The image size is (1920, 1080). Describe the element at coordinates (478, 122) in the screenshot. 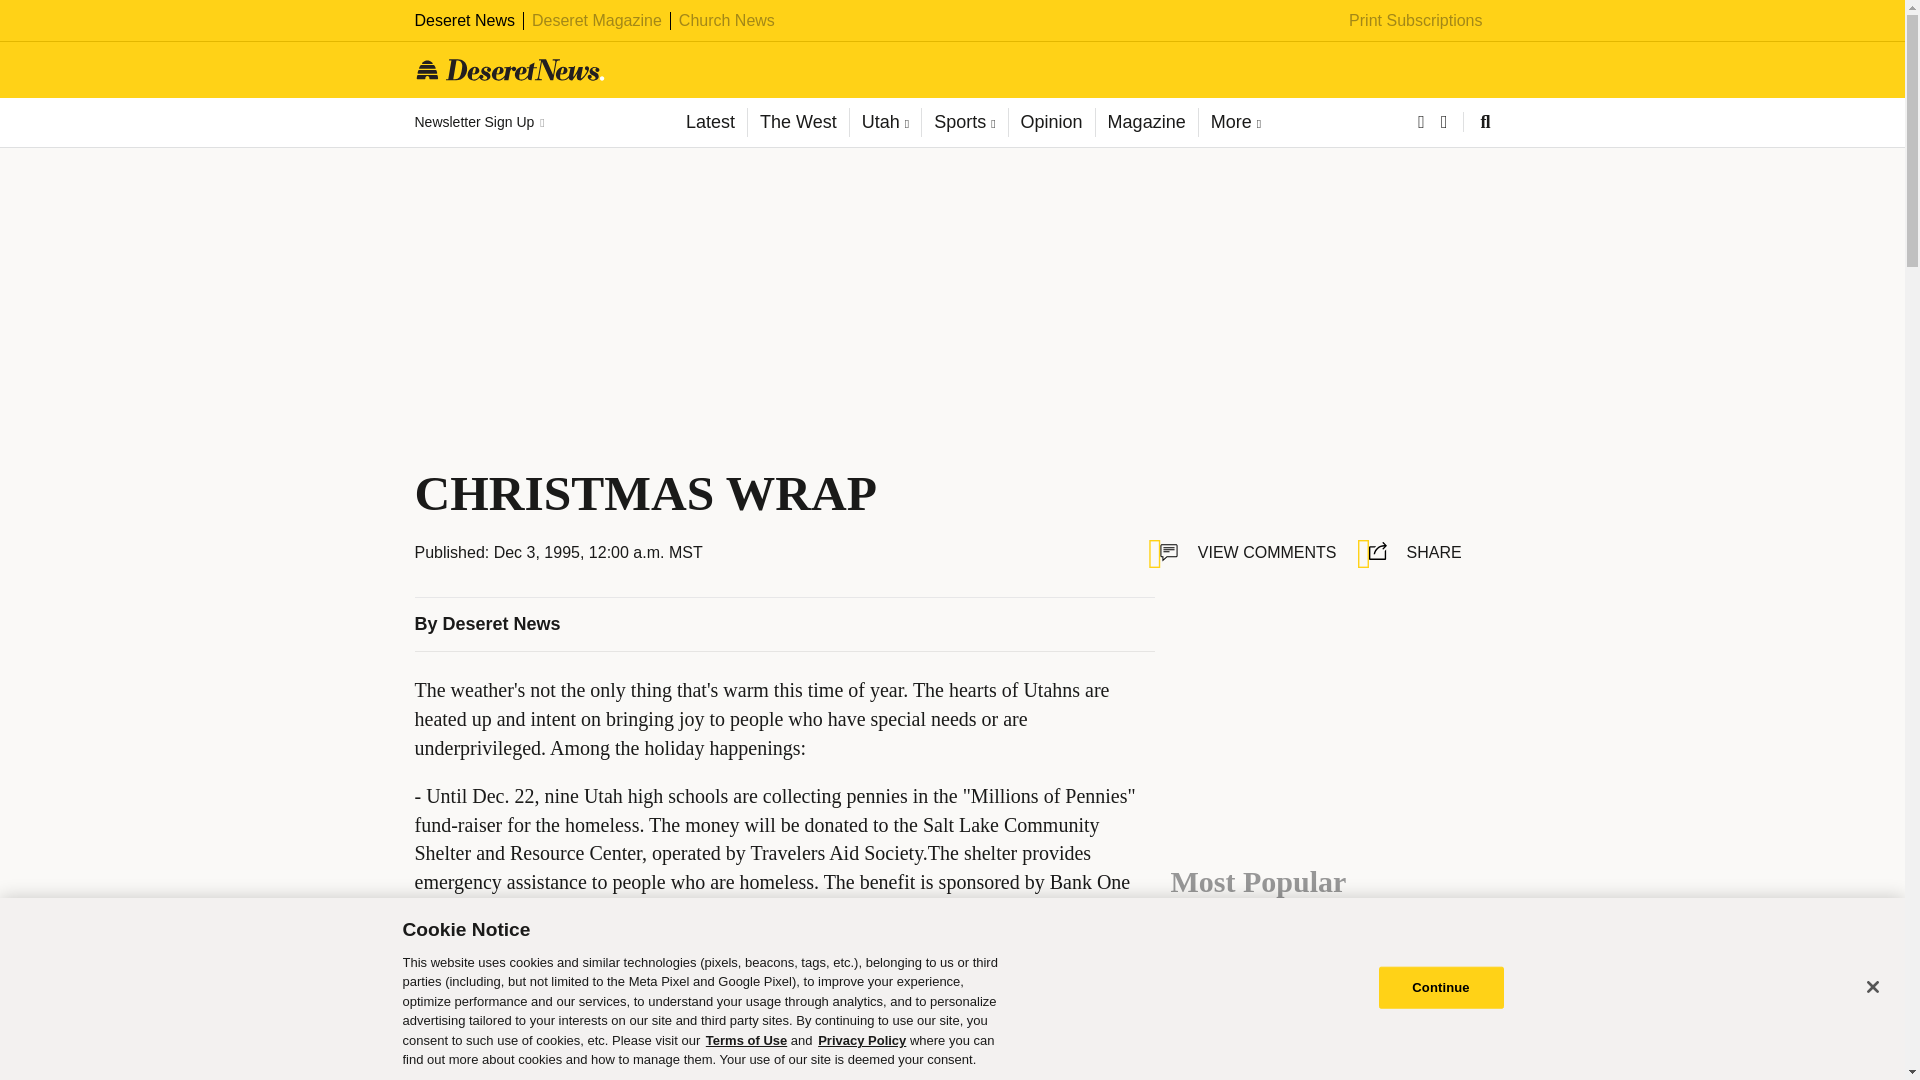

I see `Newsletter Sign Up` at that location.